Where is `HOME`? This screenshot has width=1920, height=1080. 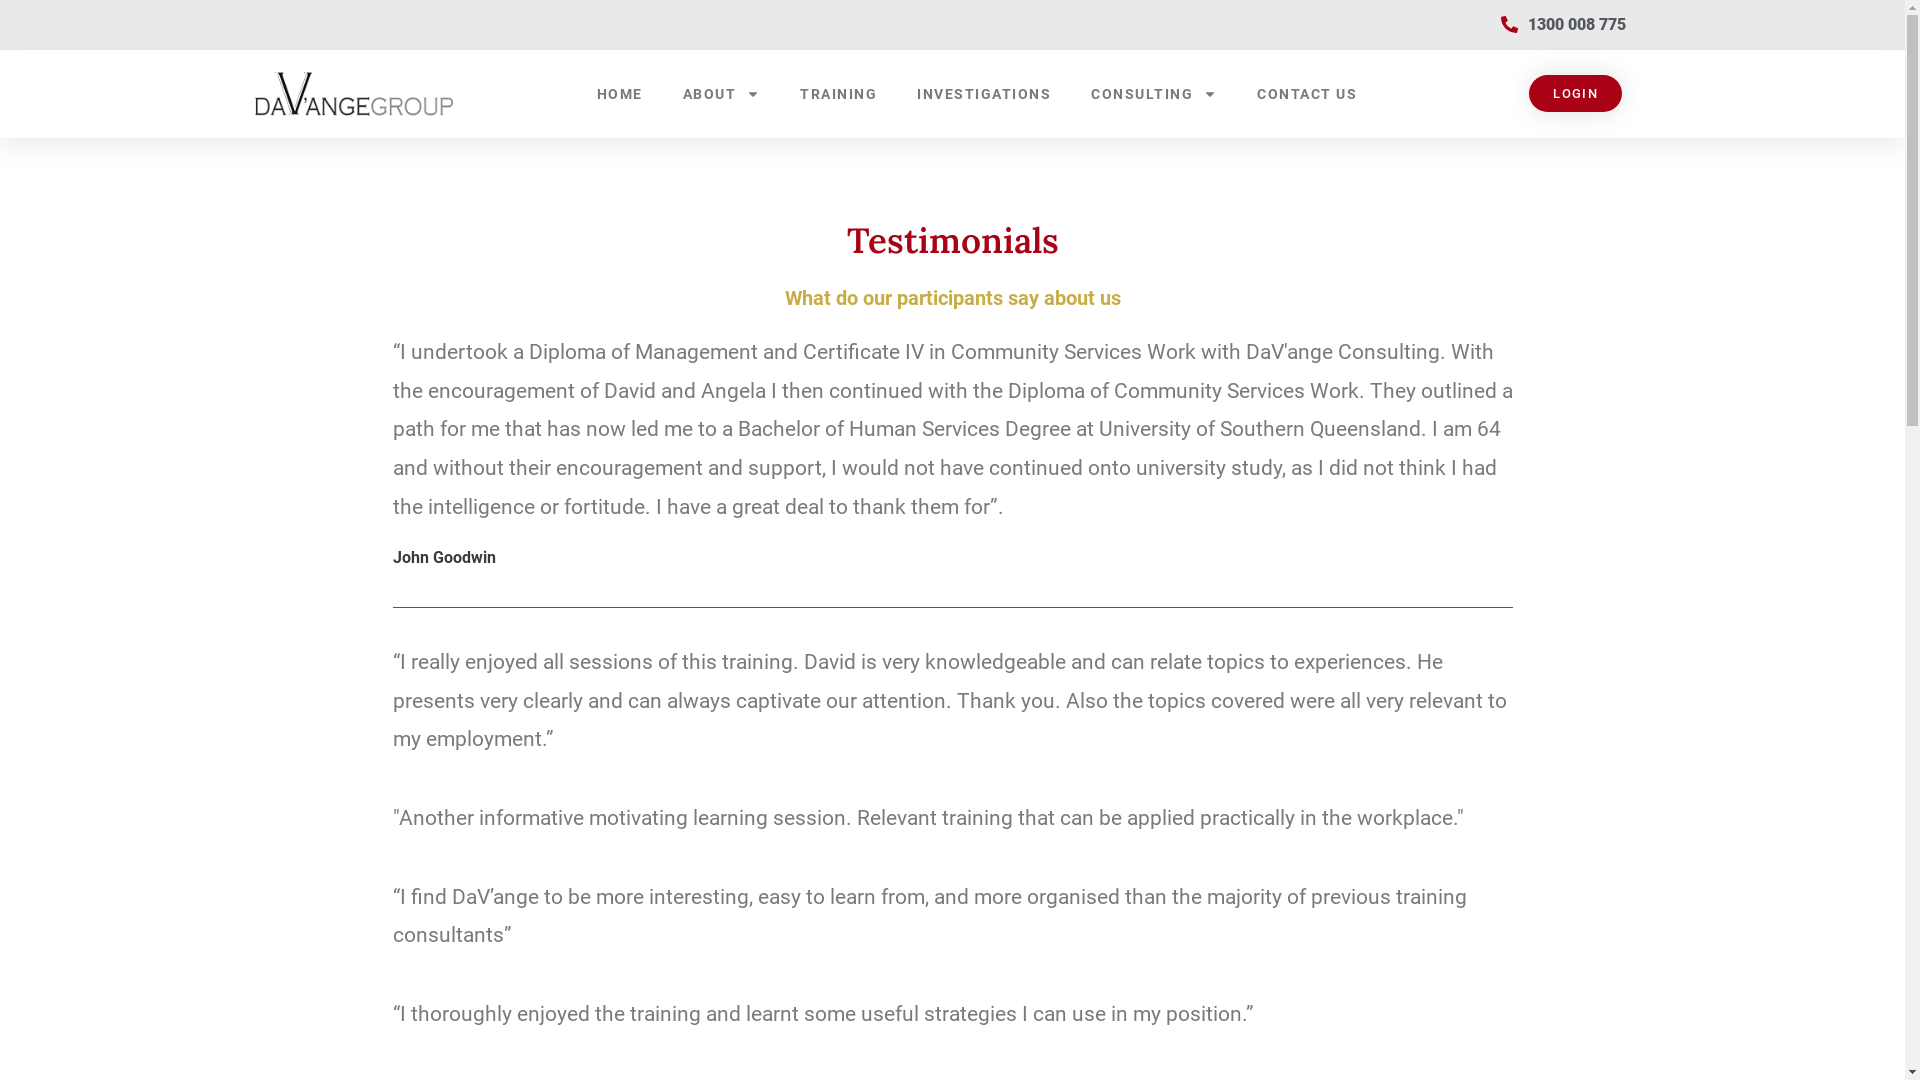 HOME is located at coordinates (620, 94).